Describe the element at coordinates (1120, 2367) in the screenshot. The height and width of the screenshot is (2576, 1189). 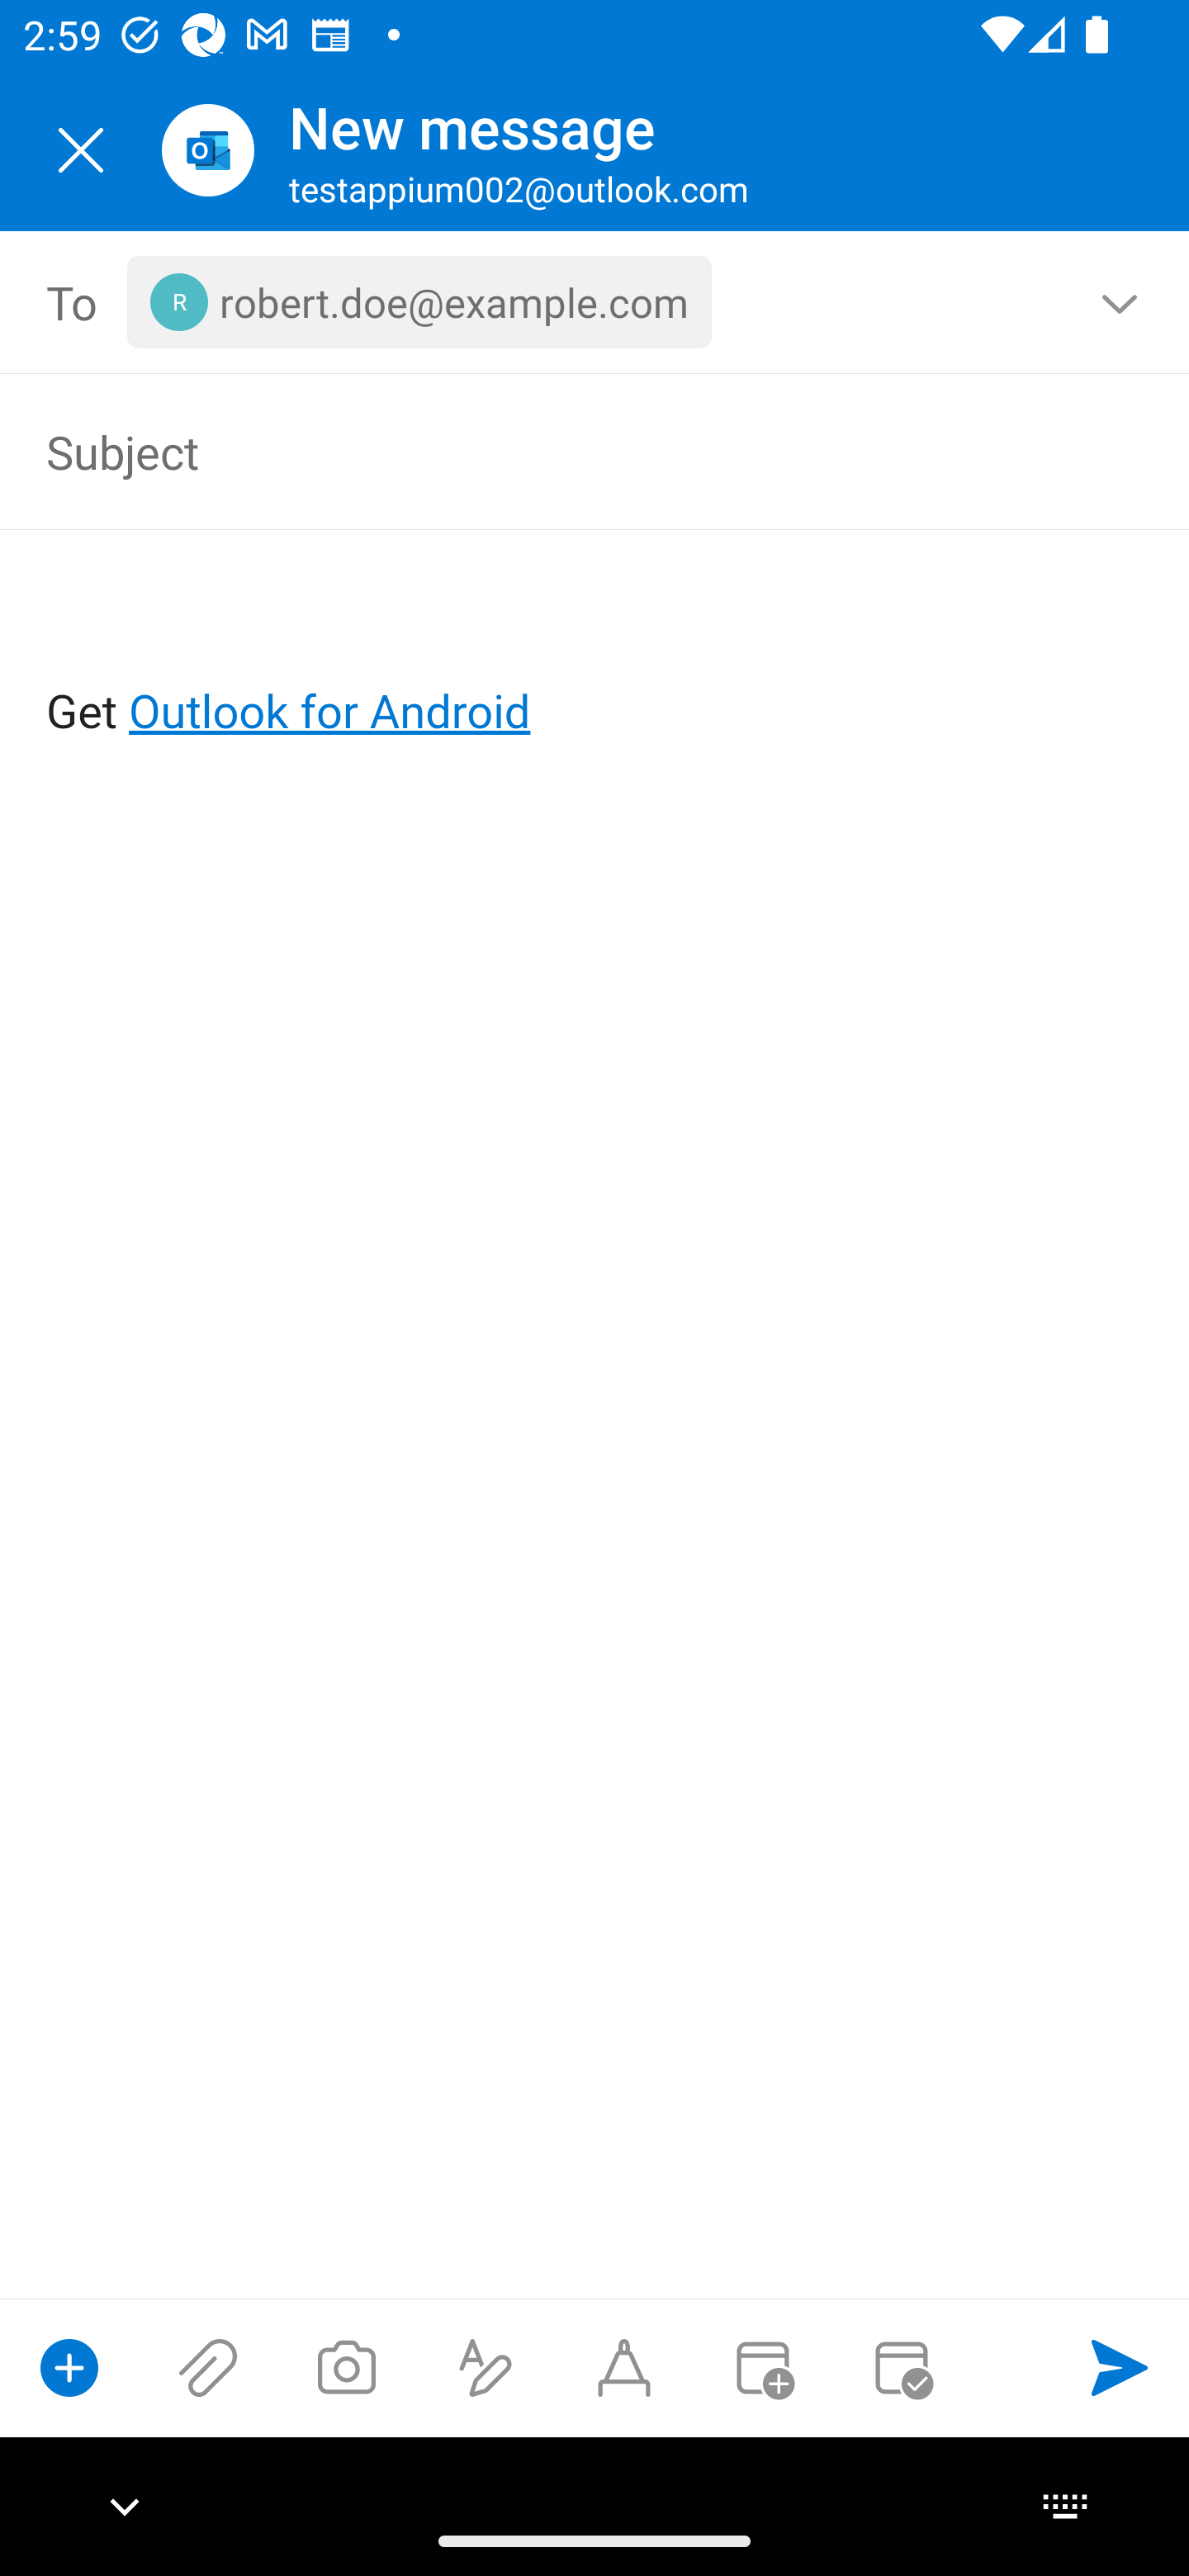
I see `Send` at that location.